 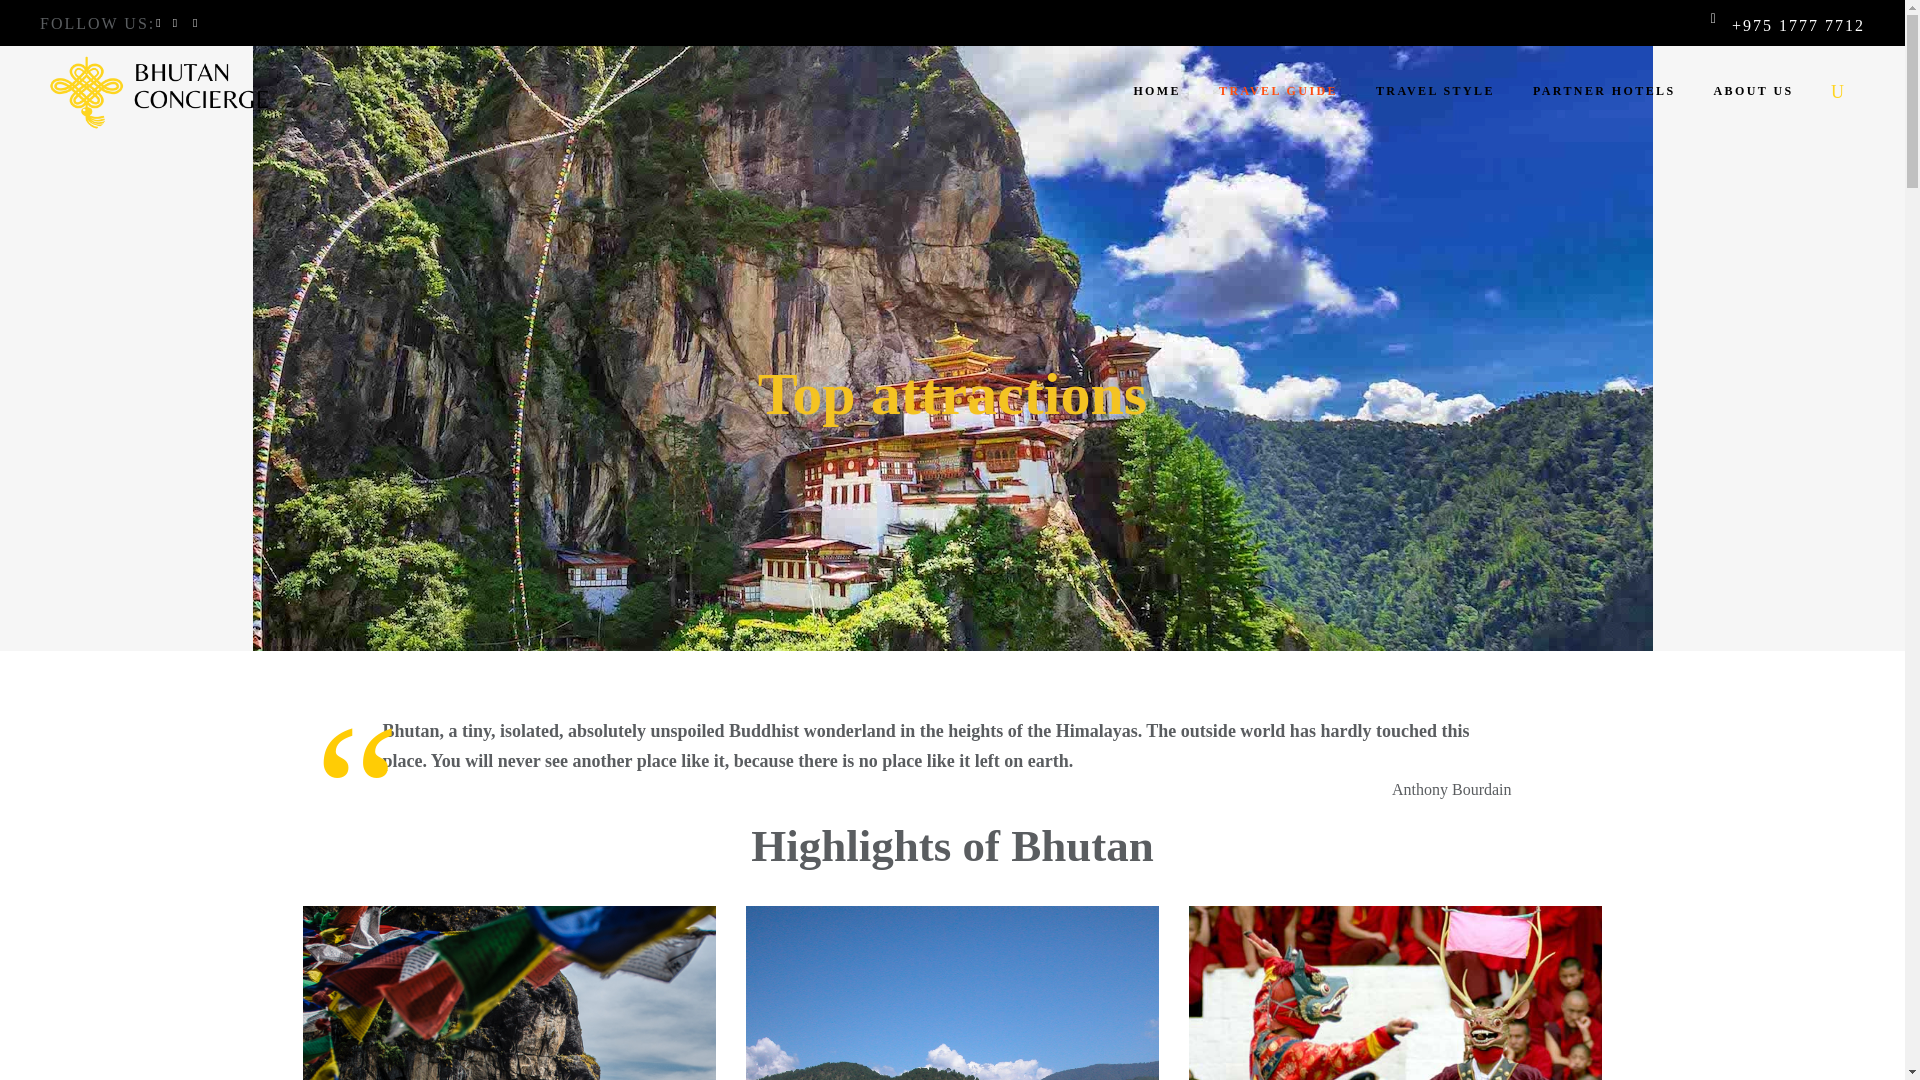 I want to click on festivals - top attraction, so click(x=1394, y=993).